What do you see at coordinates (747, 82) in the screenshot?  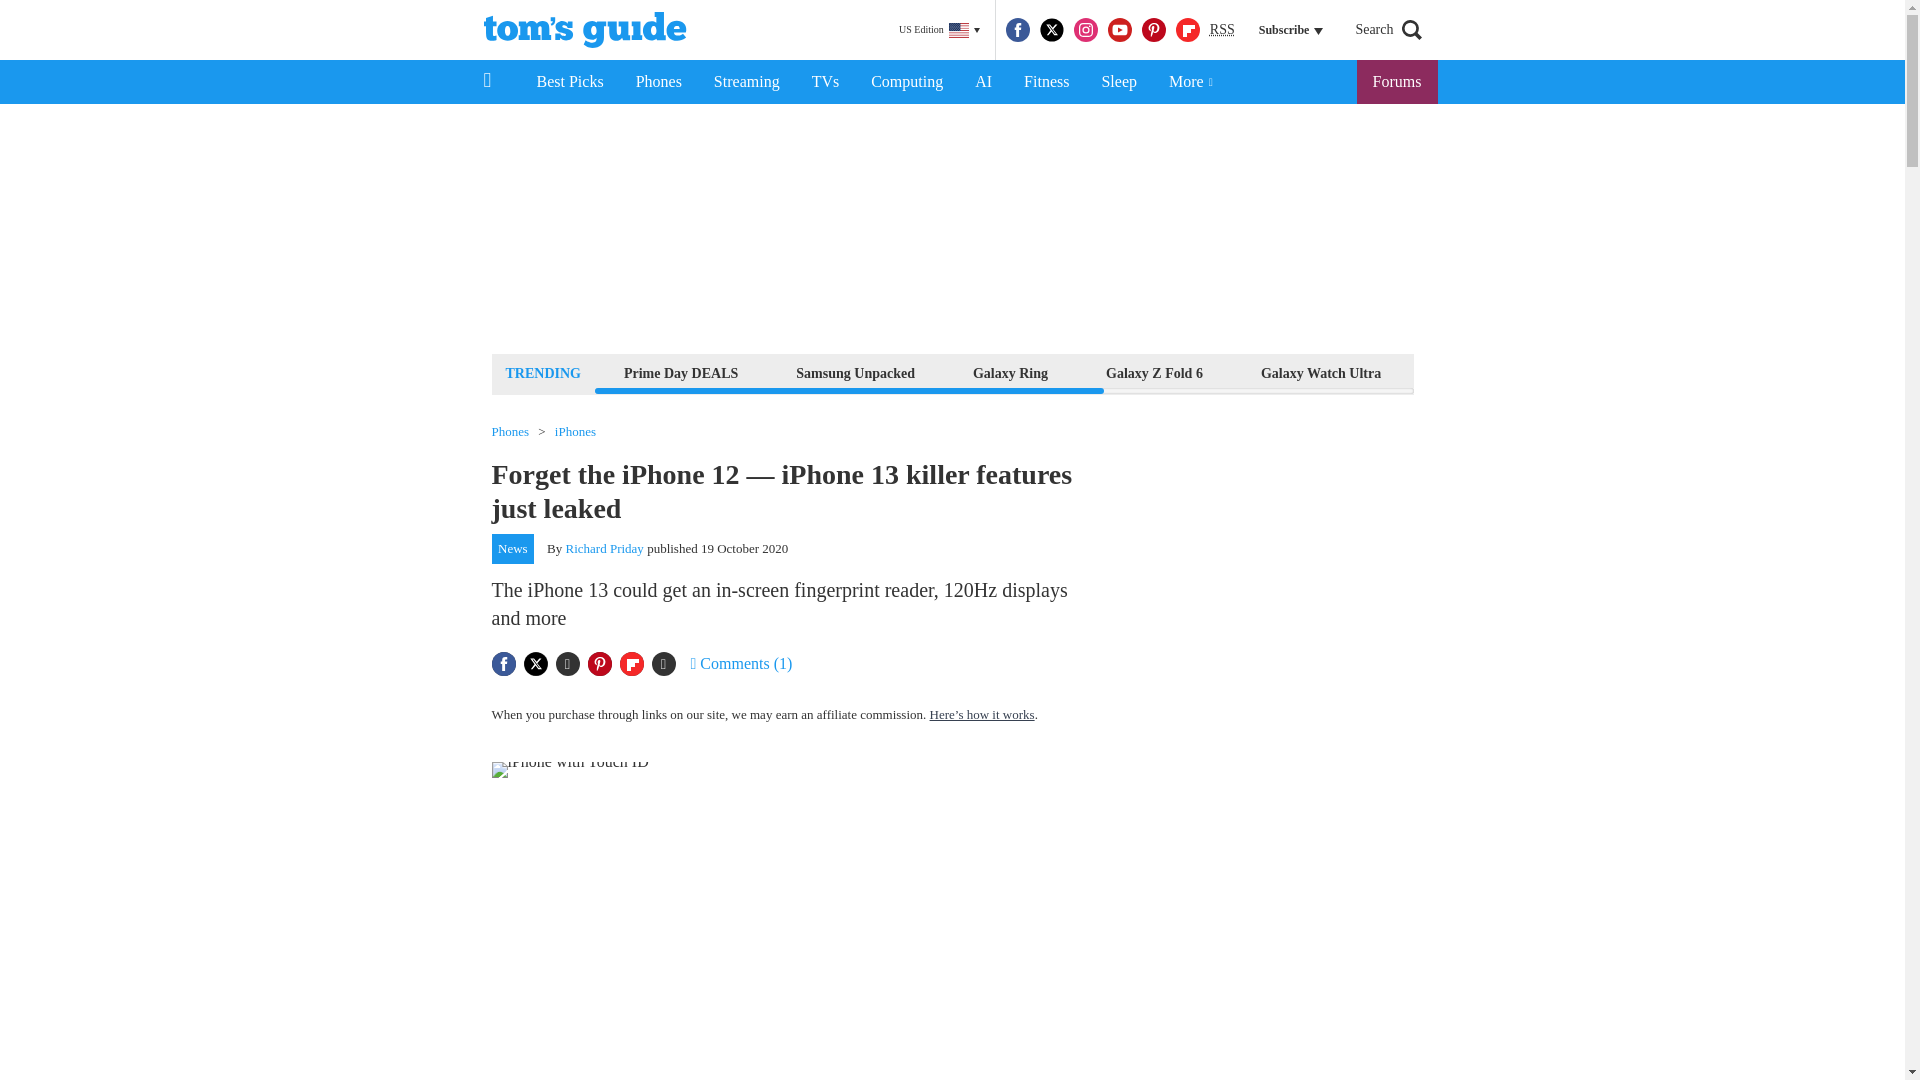 I see `Streaming` at bounding box center [747, 82].